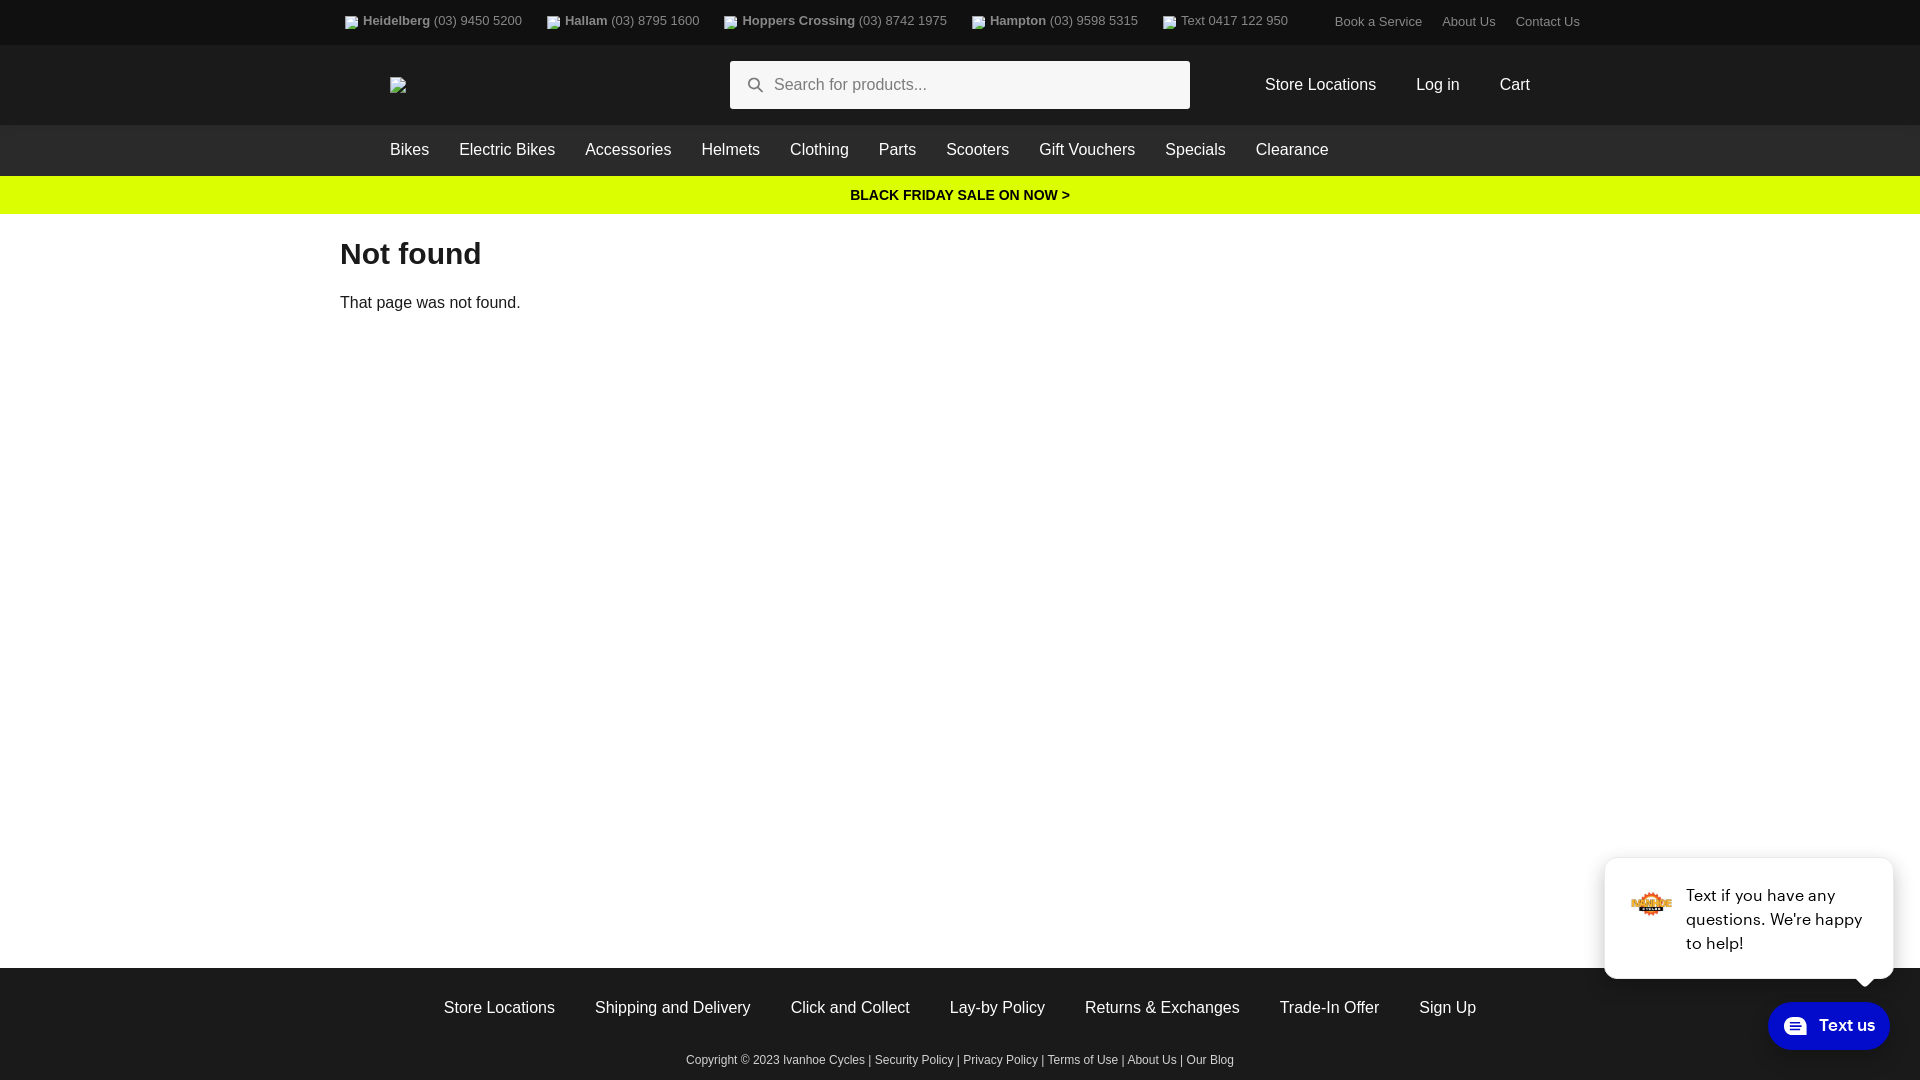  Describe the element at coordinates (1548, 22) in the screenshot. I see `Contact Us` at that location.